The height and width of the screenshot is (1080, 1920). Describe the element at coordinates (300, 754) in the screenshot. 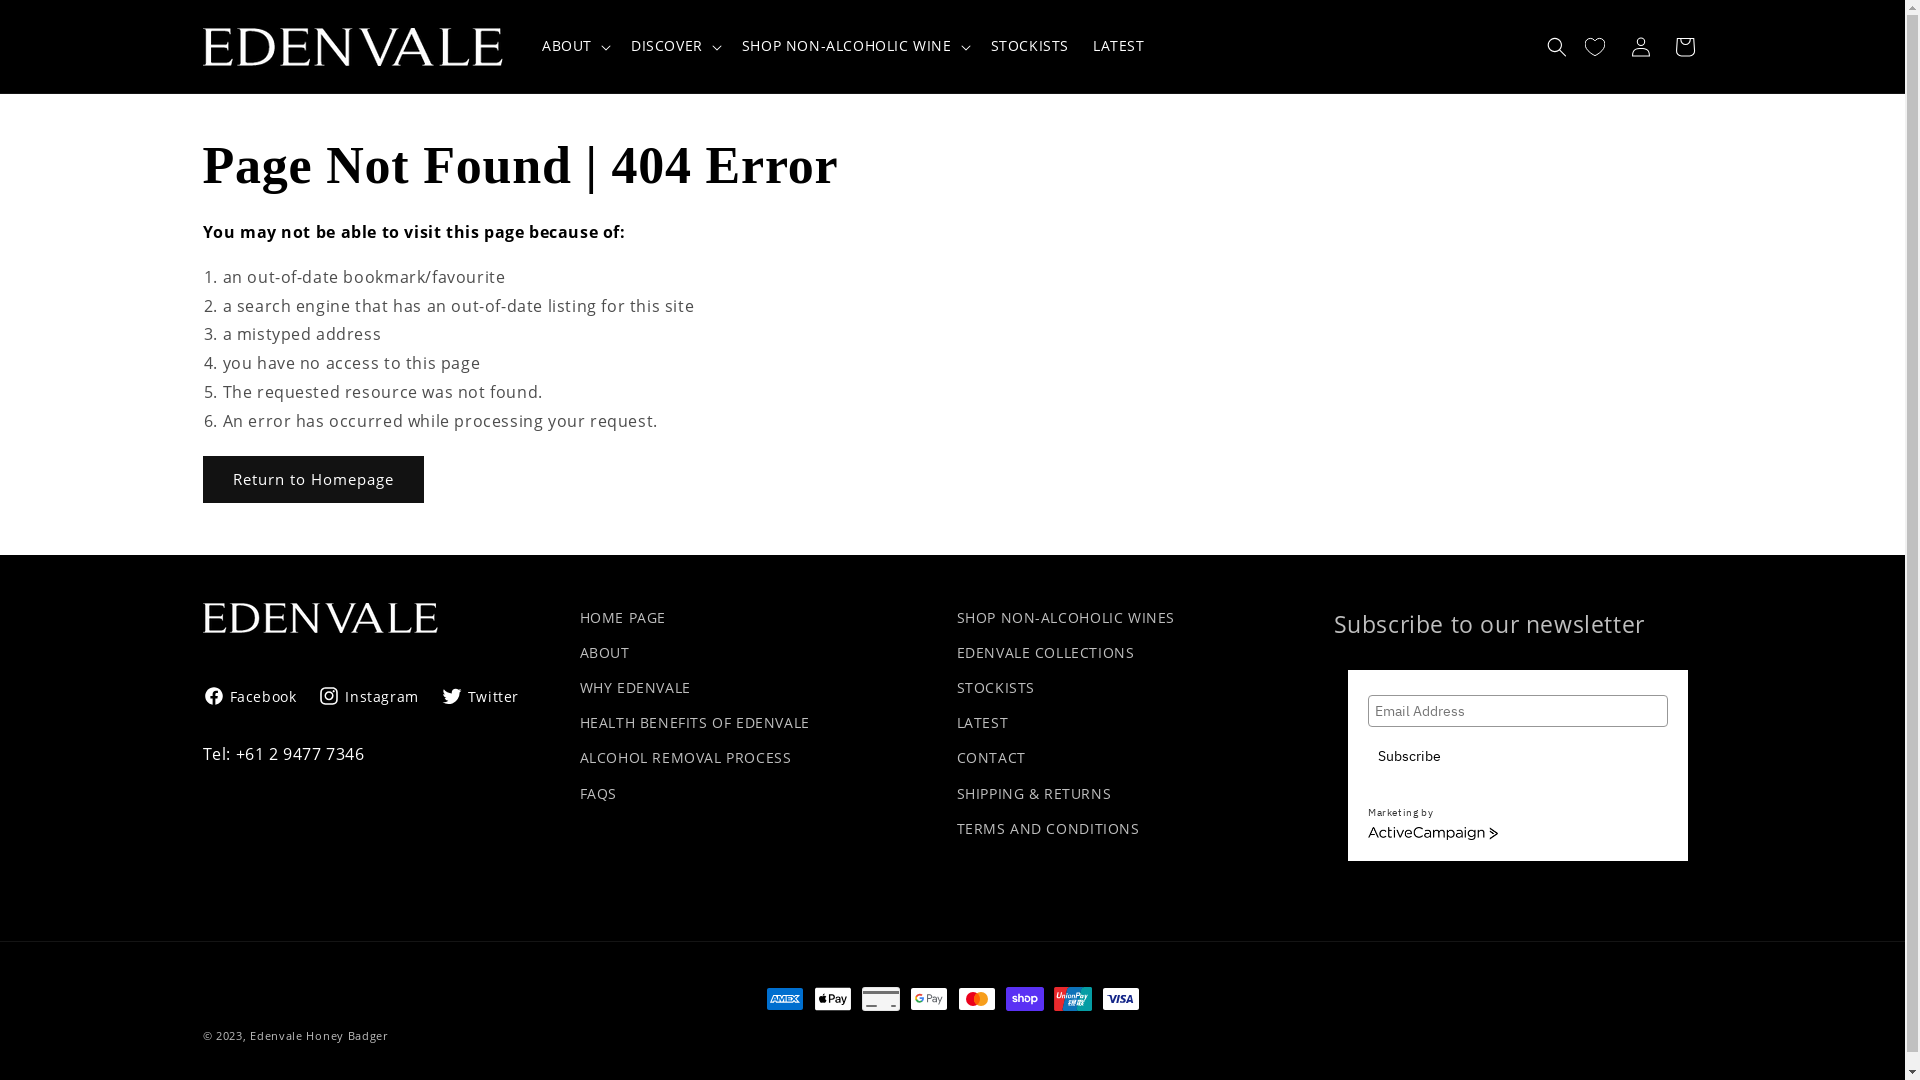

I see `+61 2 9477 7346` at that location.